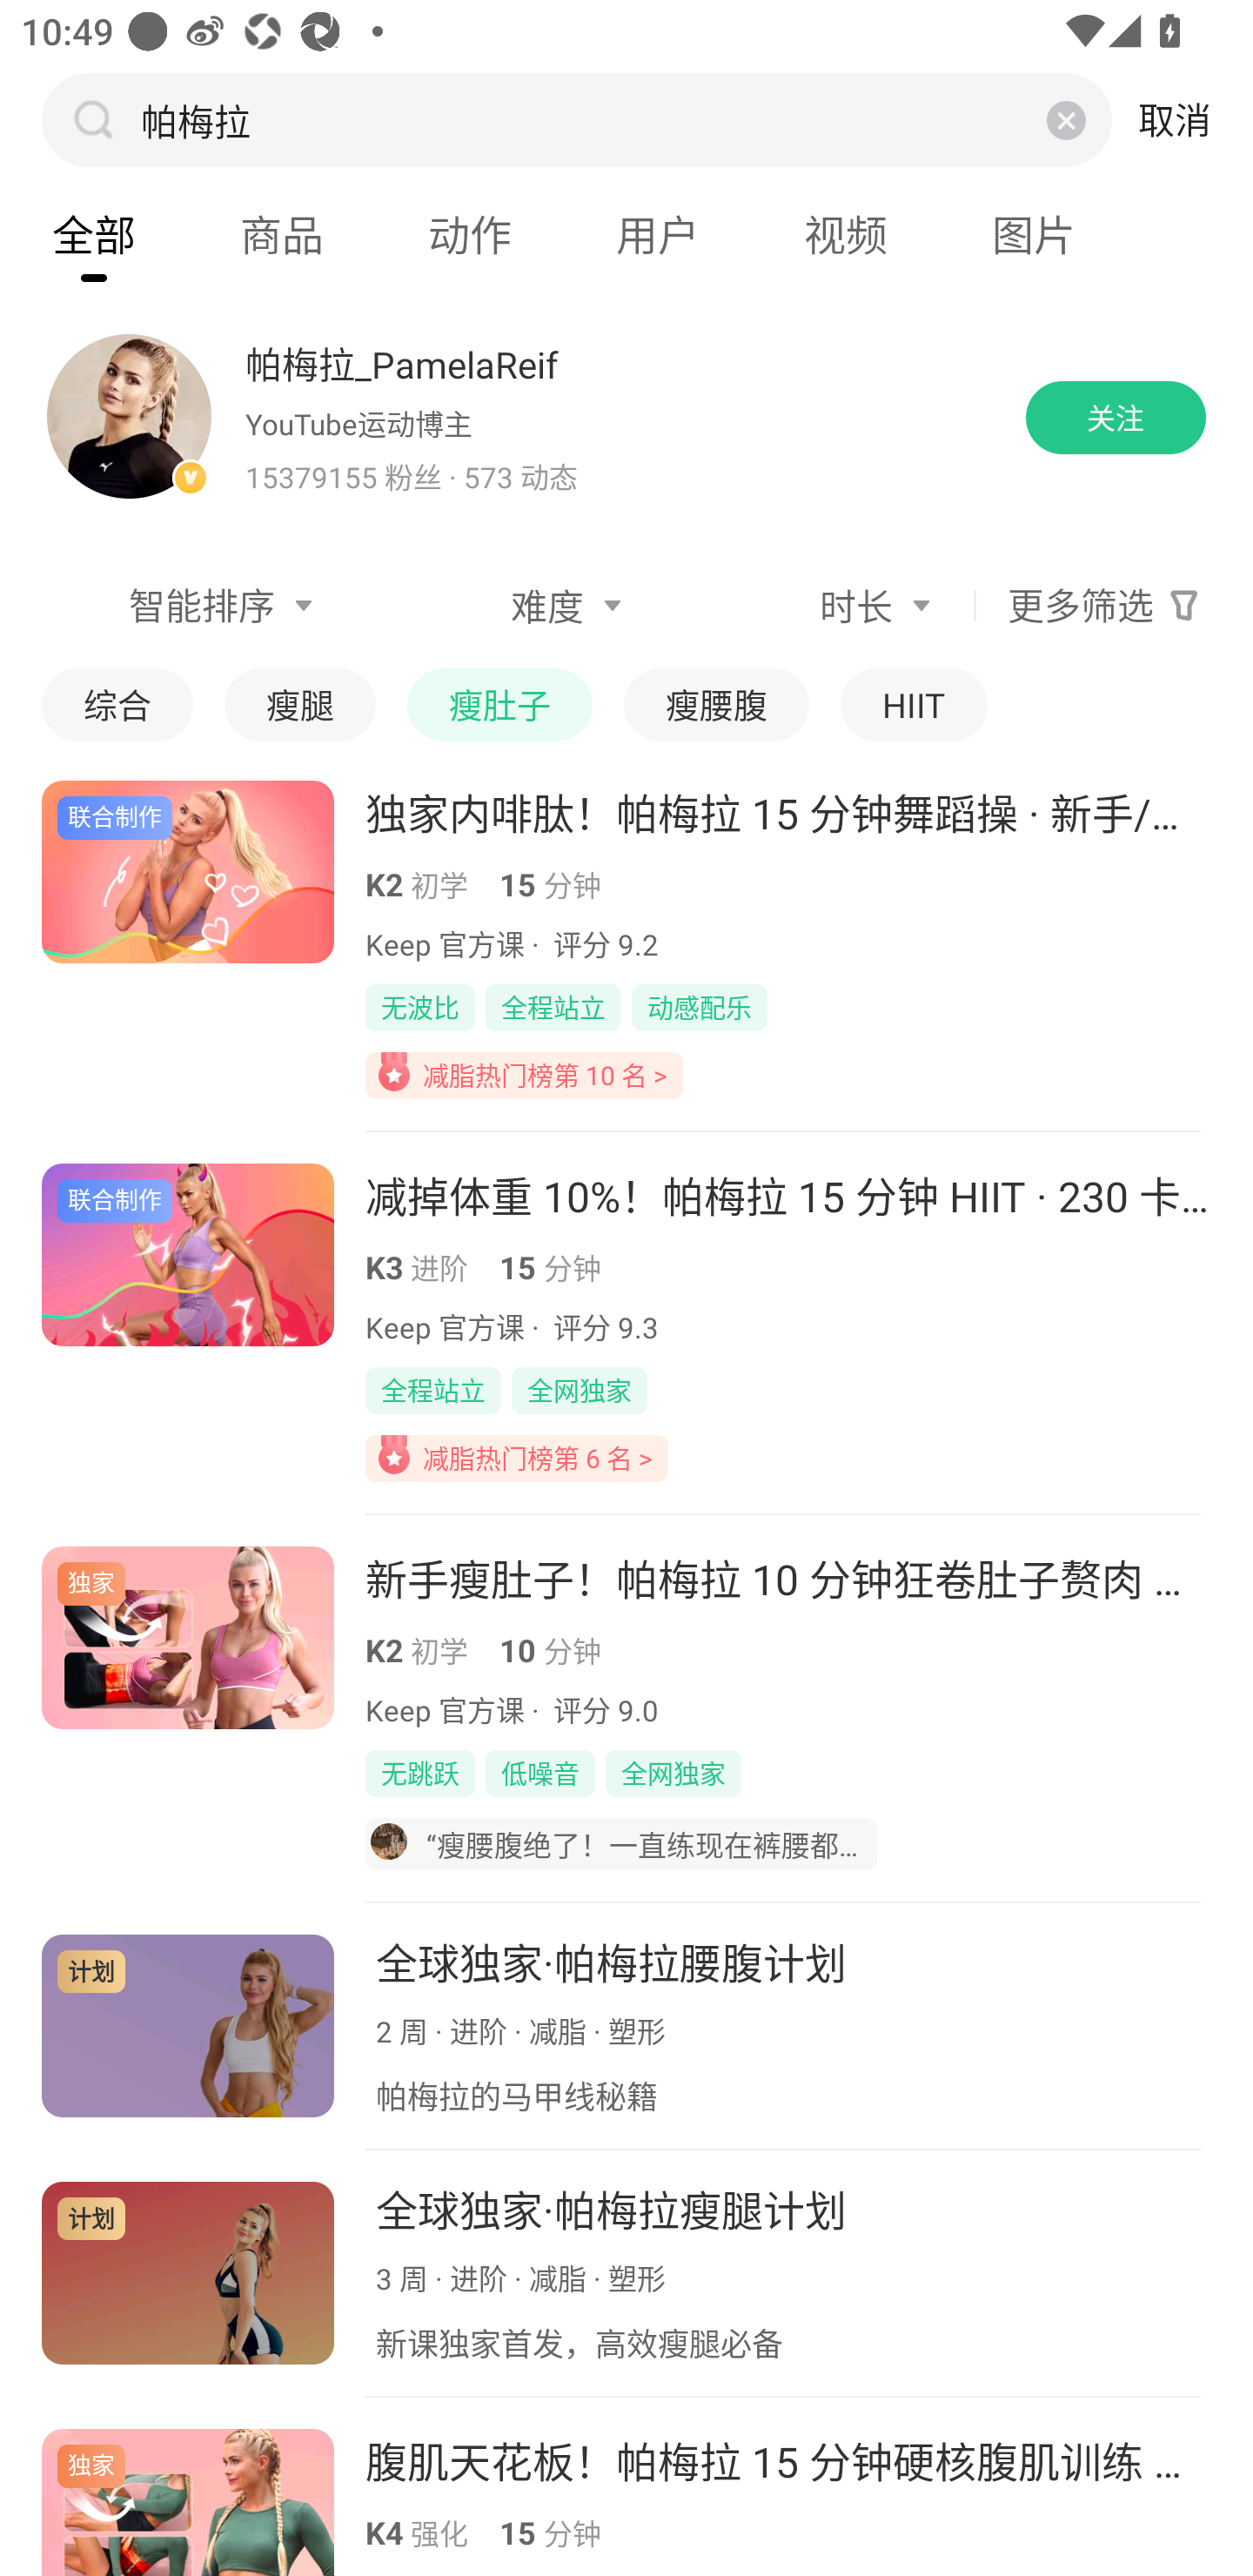  What do you see at coordinates (517, 1457) in the screenshot?
I see `减脂热门榜第 6 名 >` at bounding box center [517, 1457].